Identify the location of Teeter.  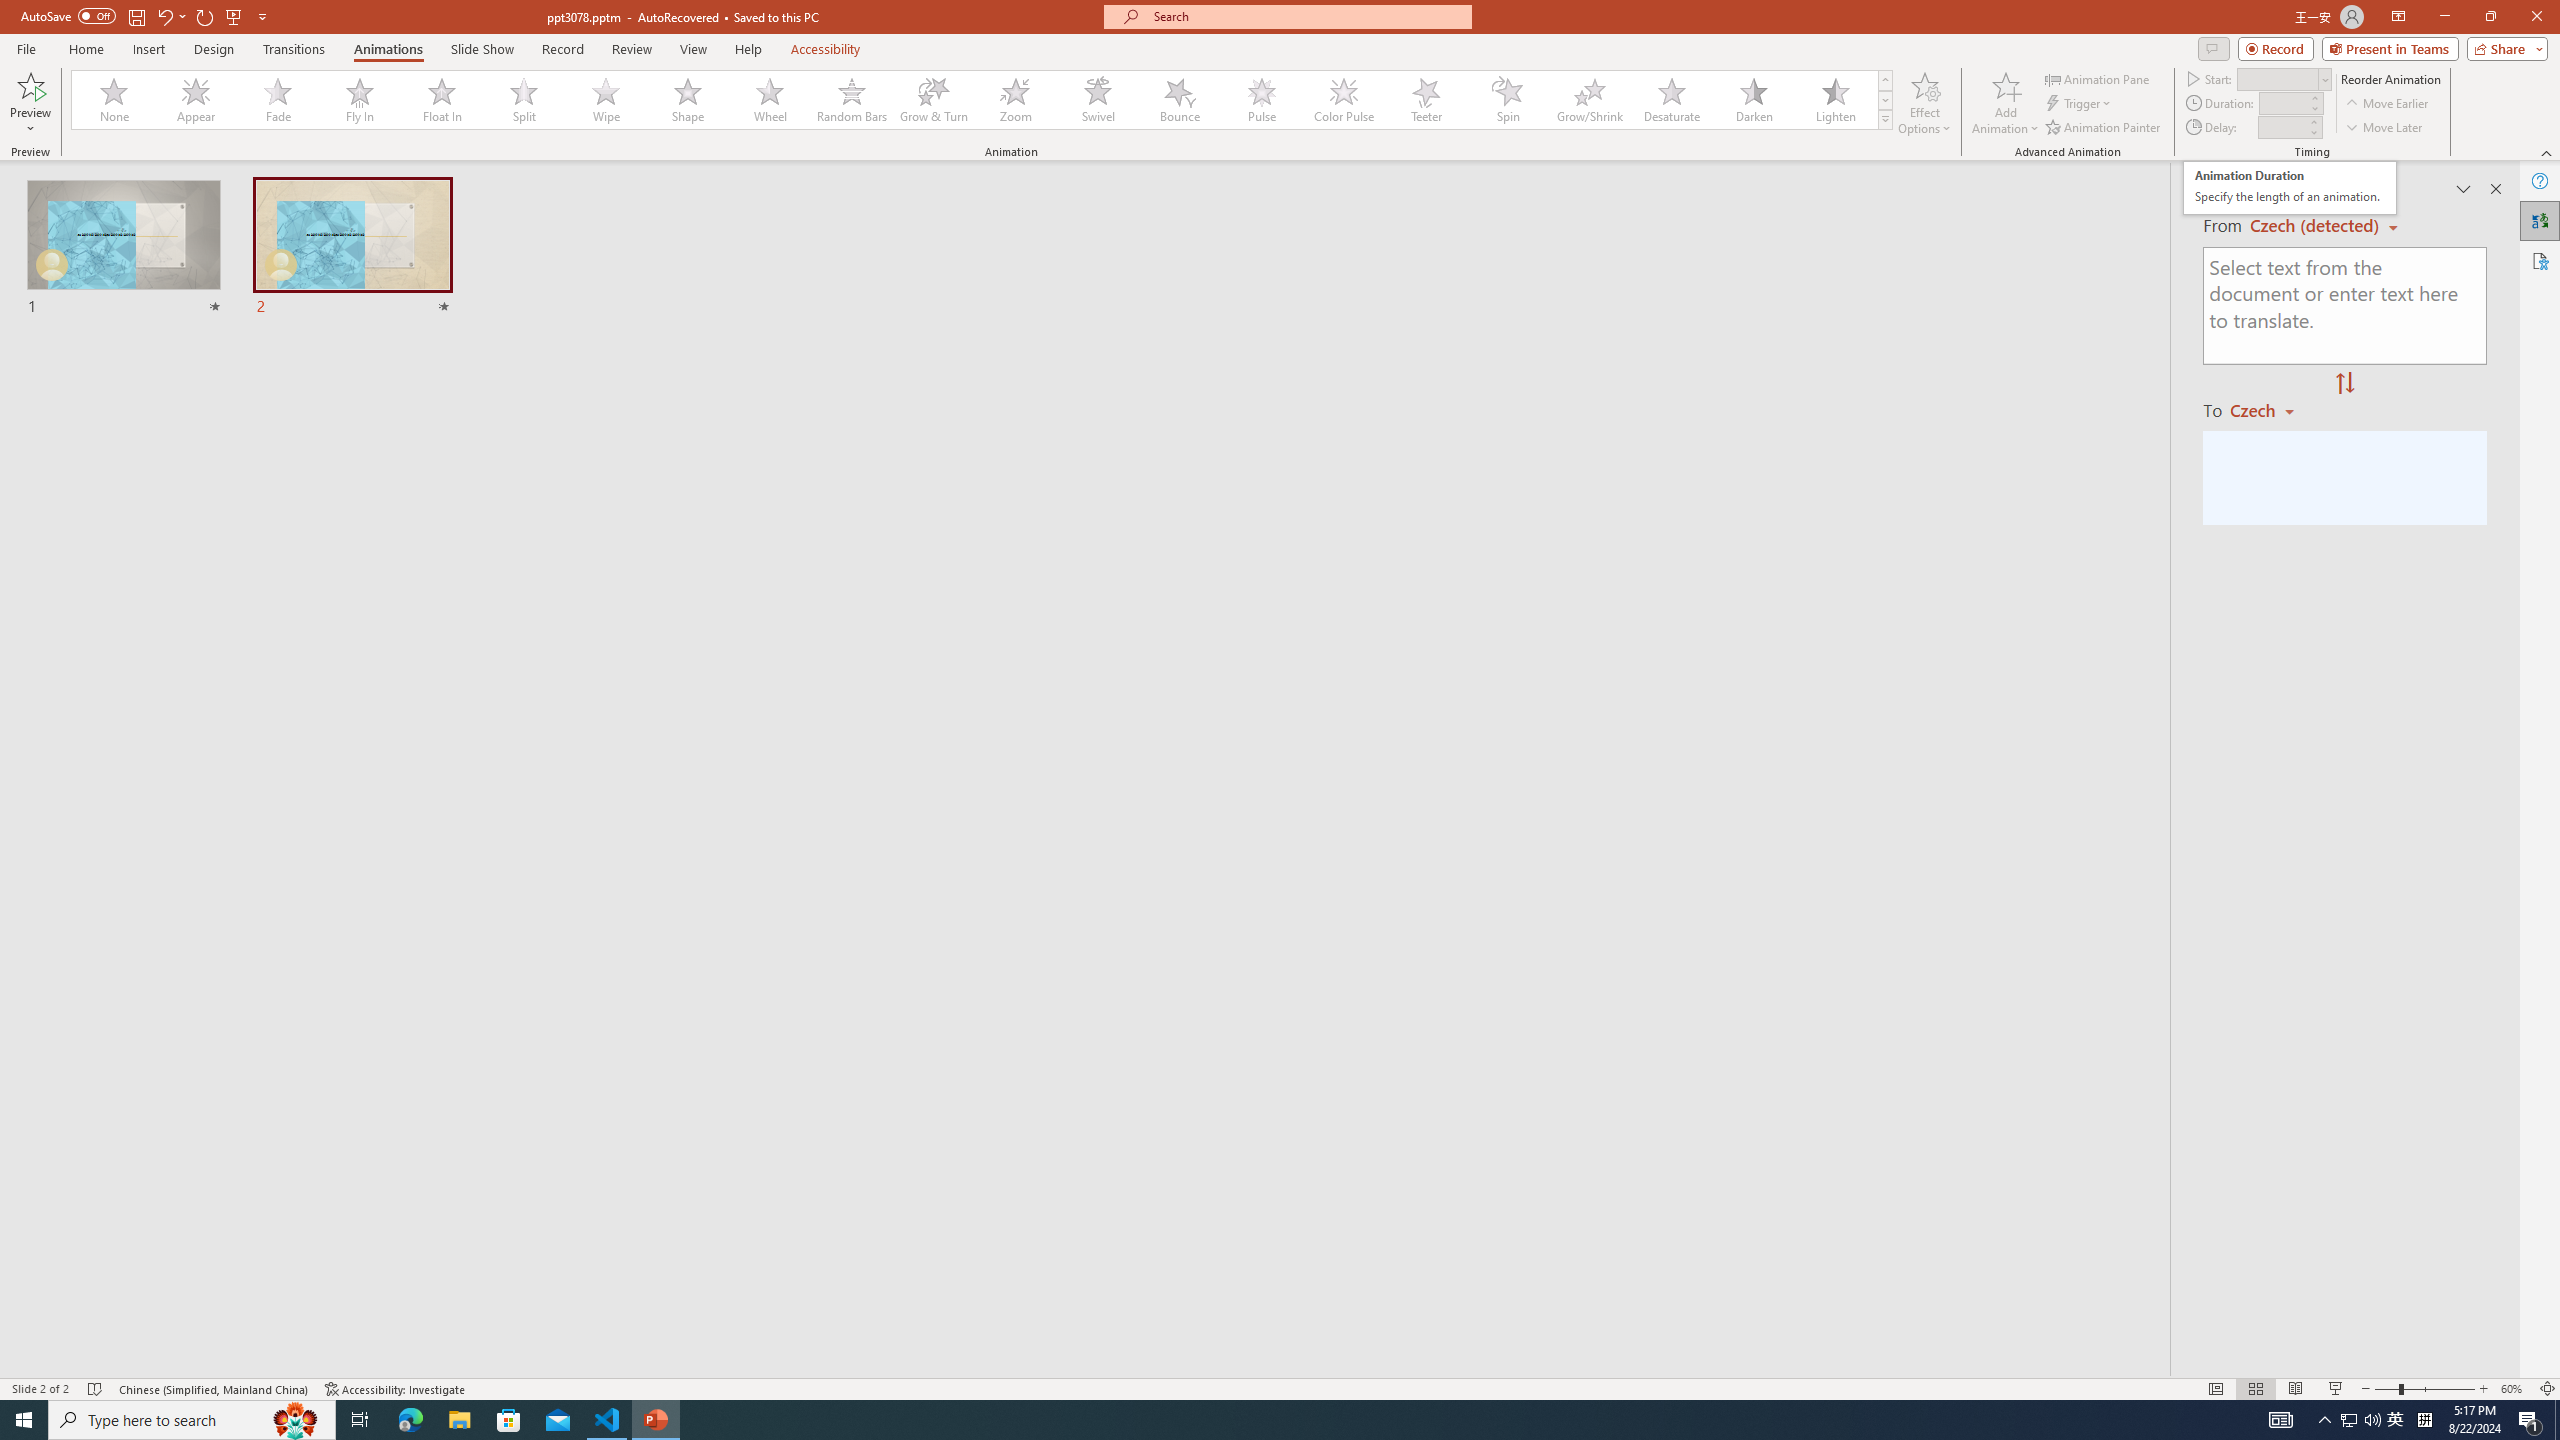
(2514, 1389).